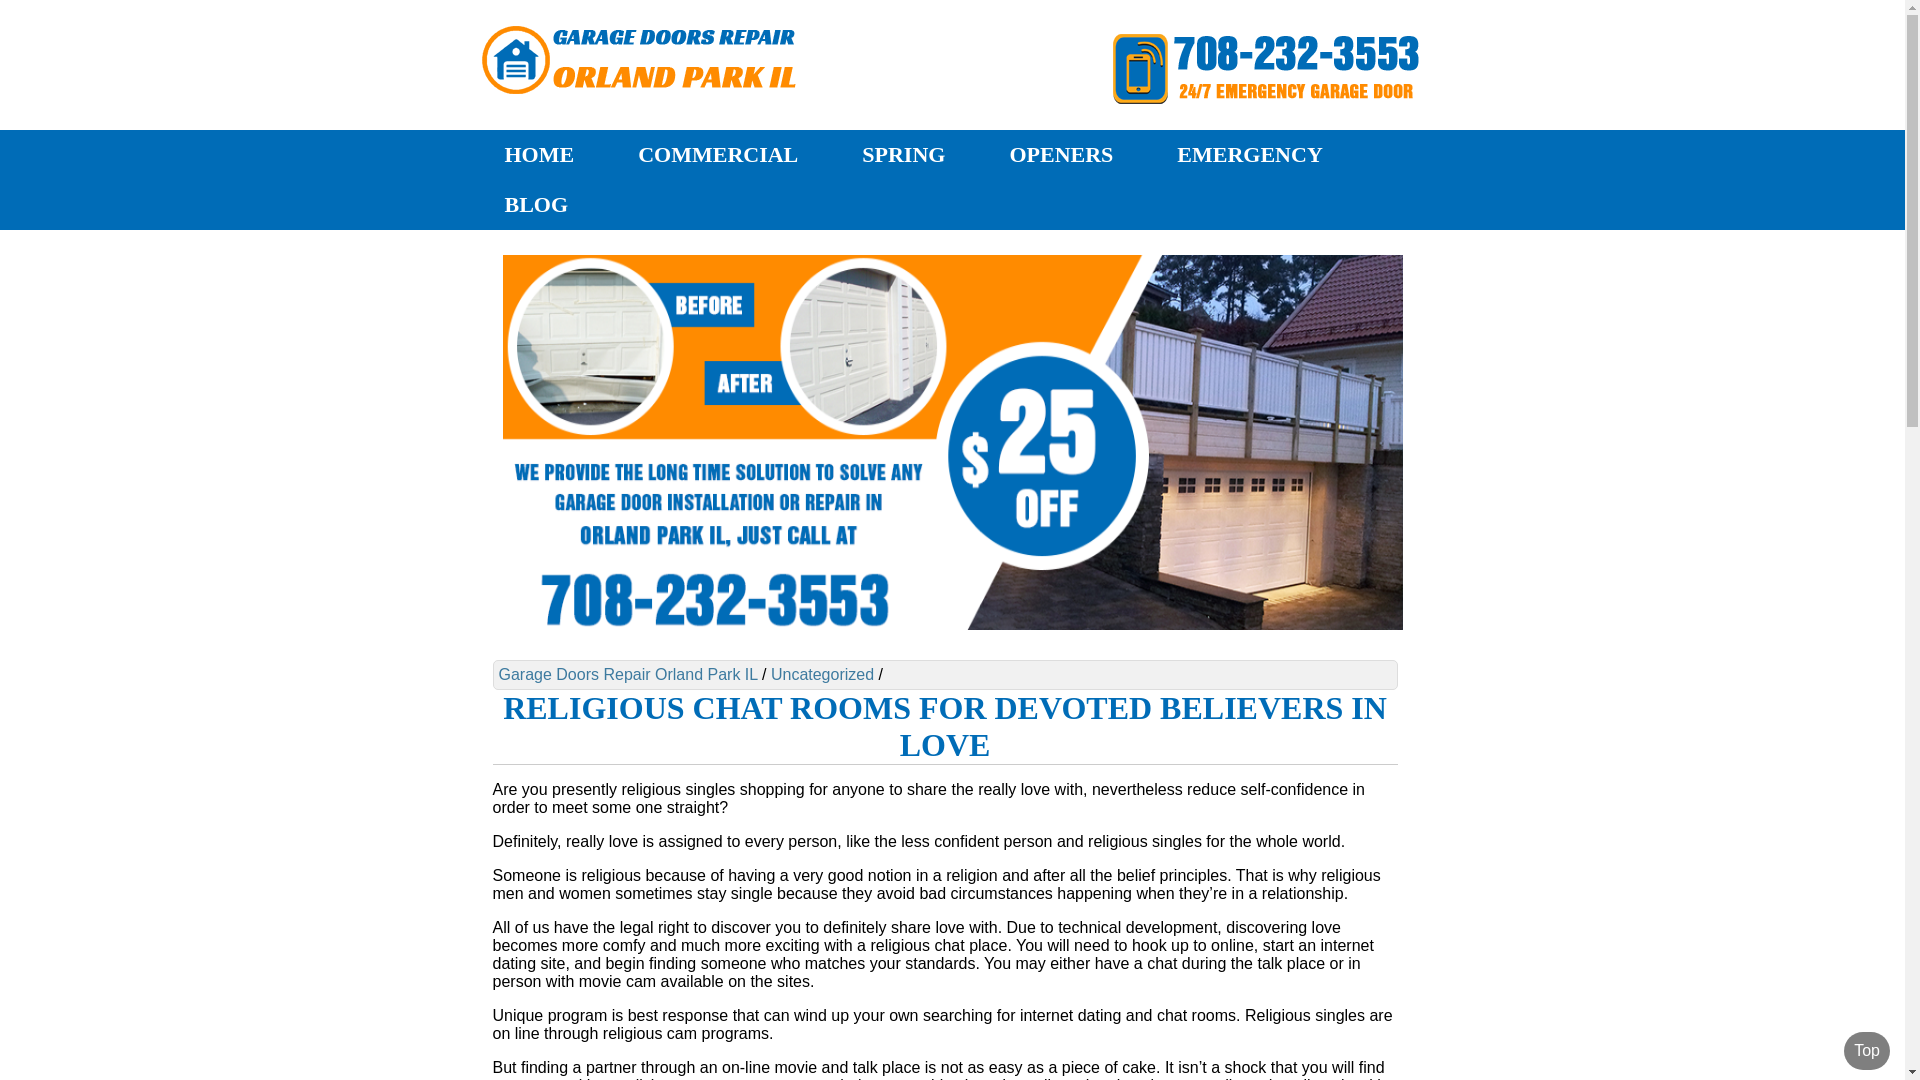 This screenshot has height=1080, width=1920. I want to click on EMERGENCY, so click(1249, 154).